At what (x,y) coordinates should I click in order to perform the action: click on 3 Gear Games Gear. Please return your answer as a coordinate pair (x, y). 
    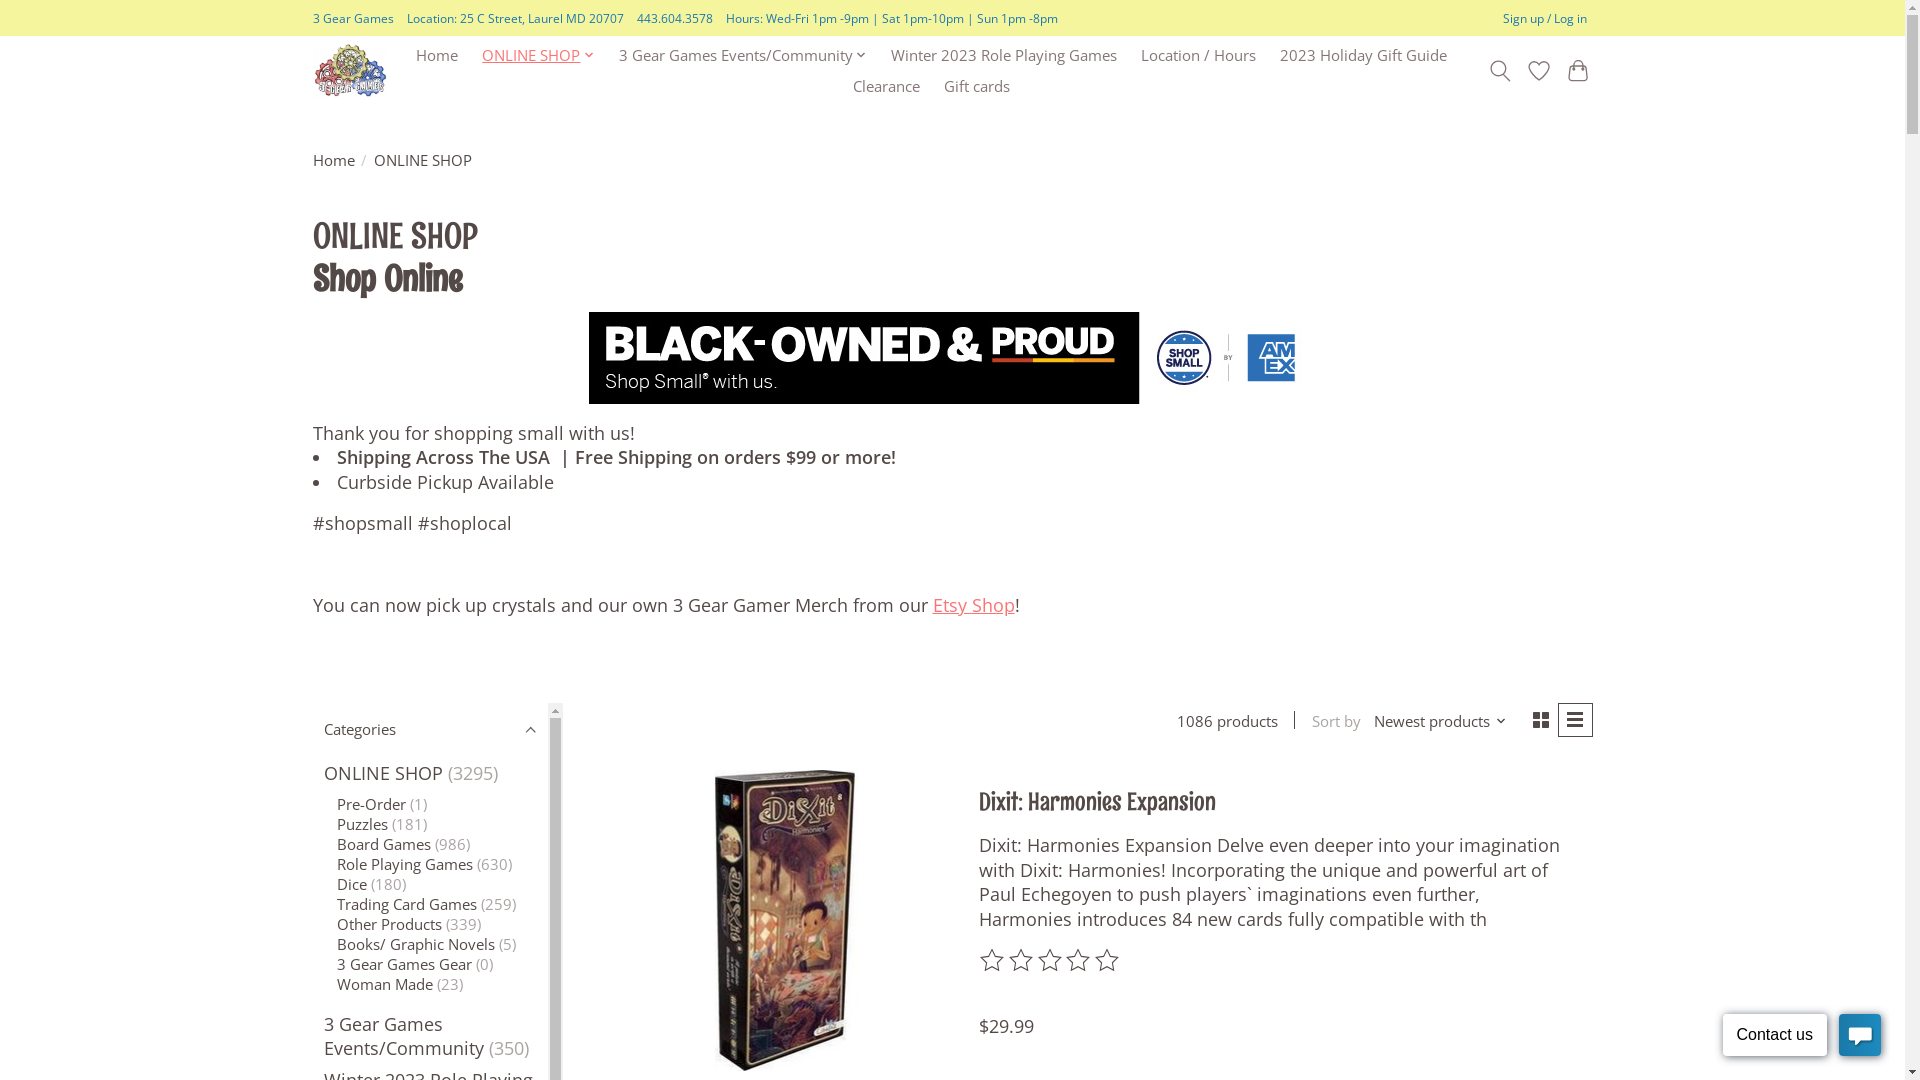
    Looking at the image, I should click on (404, 964).